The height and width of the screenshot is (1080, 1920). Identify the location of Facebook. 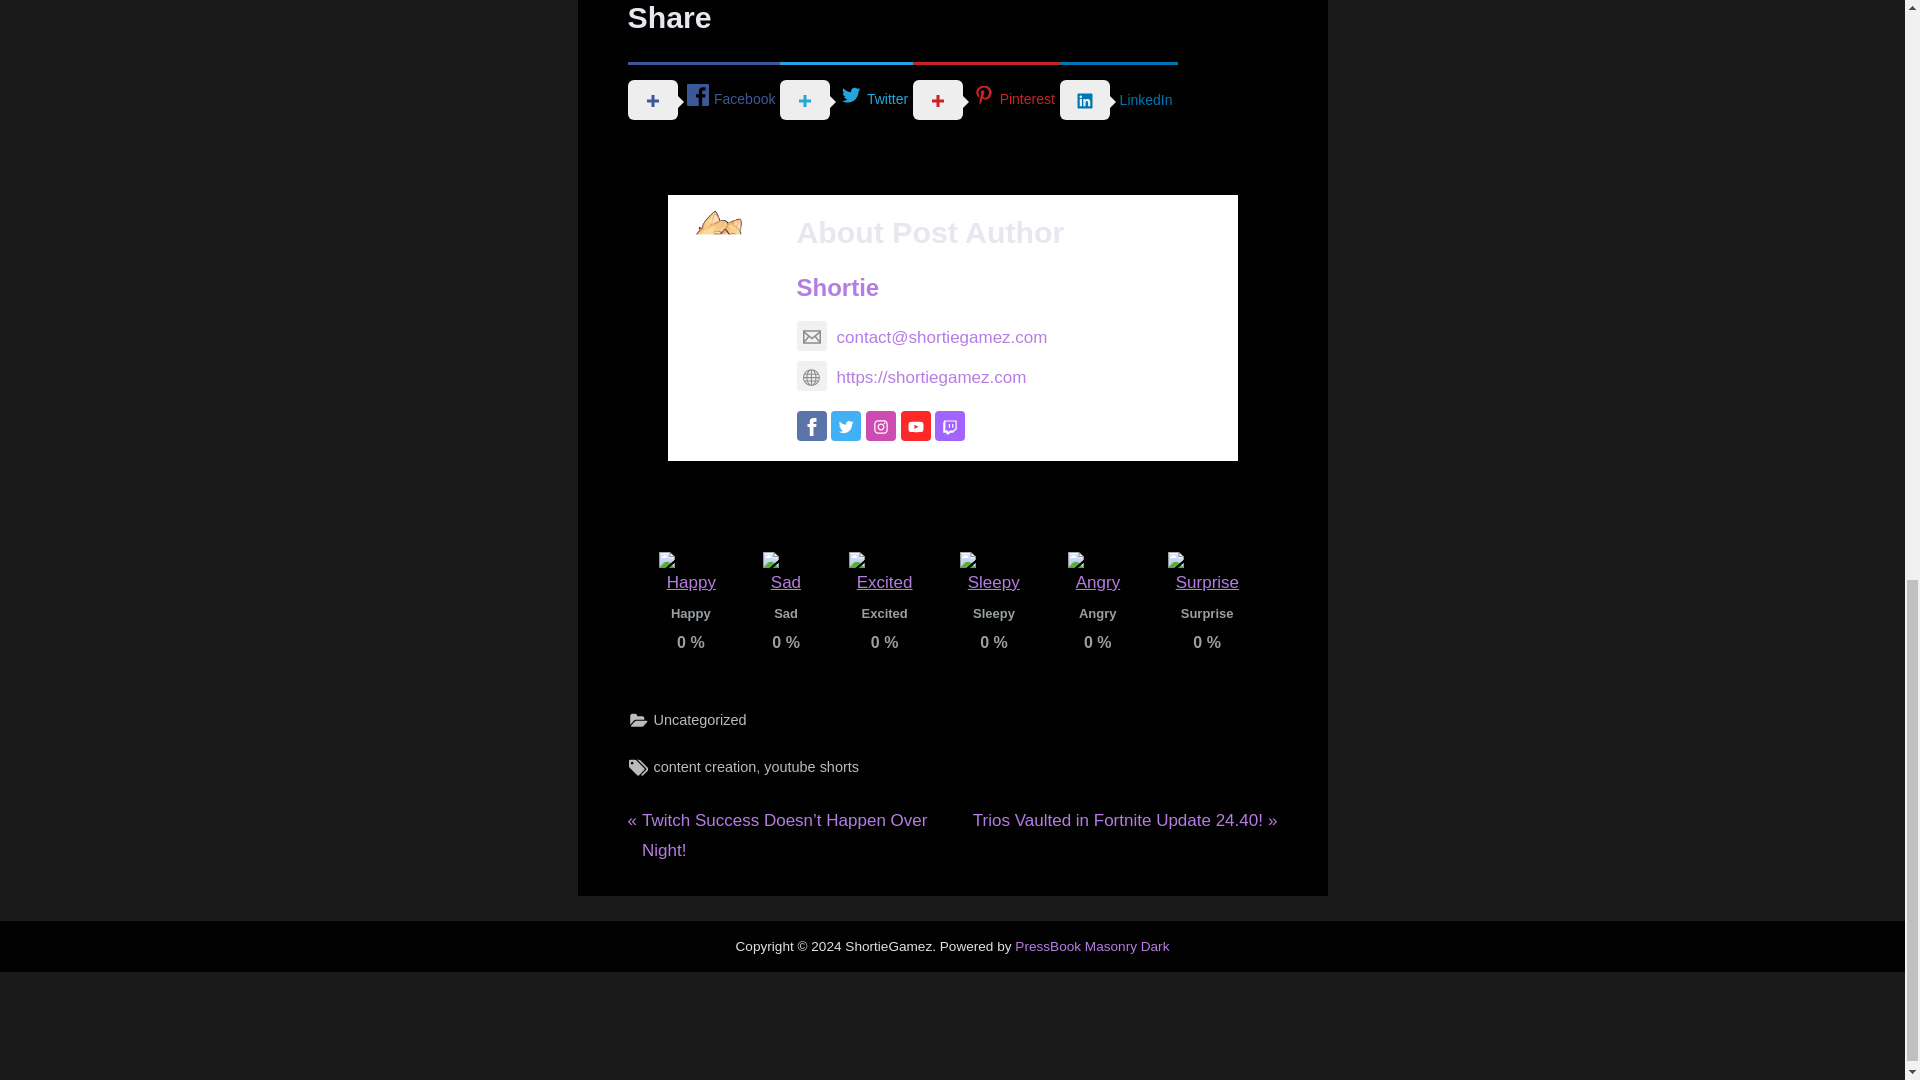
(704, 98).